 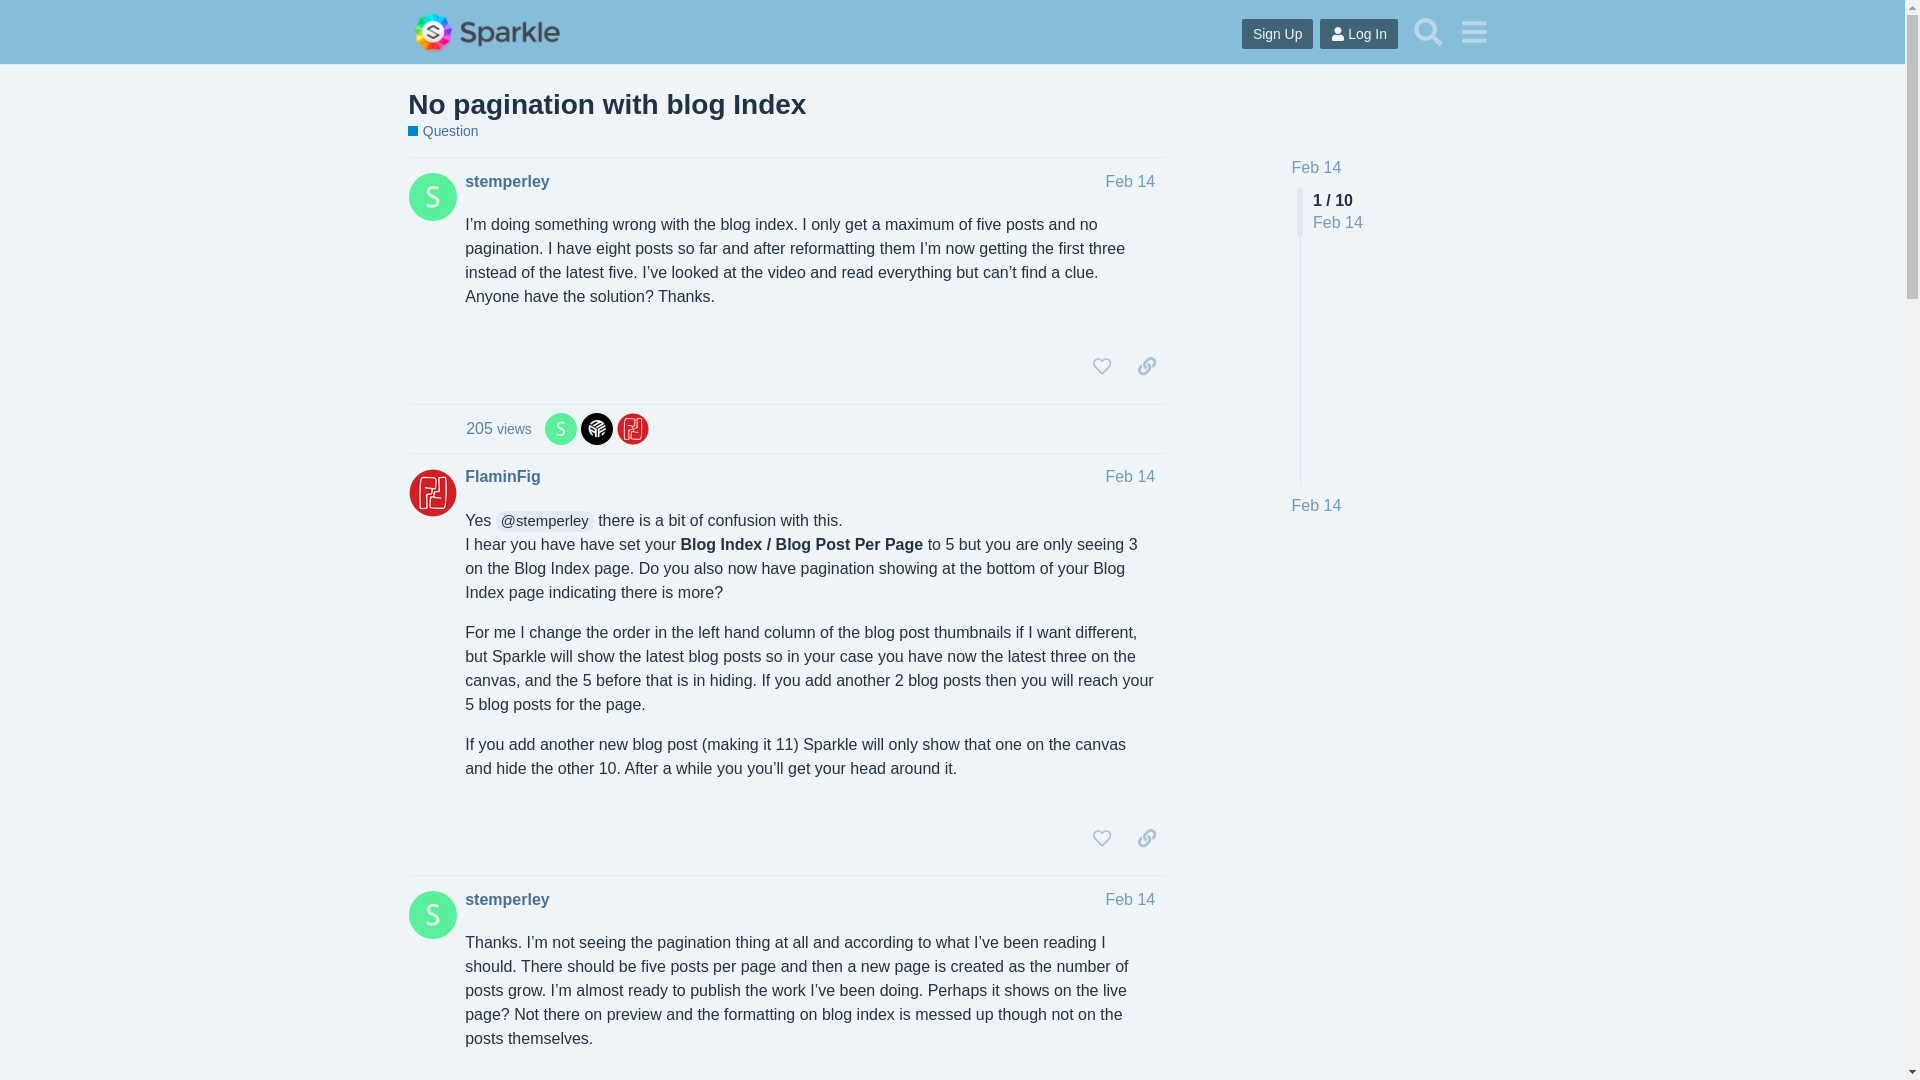 I want to click on Jump to the last post, so click(x=1317, y=505).